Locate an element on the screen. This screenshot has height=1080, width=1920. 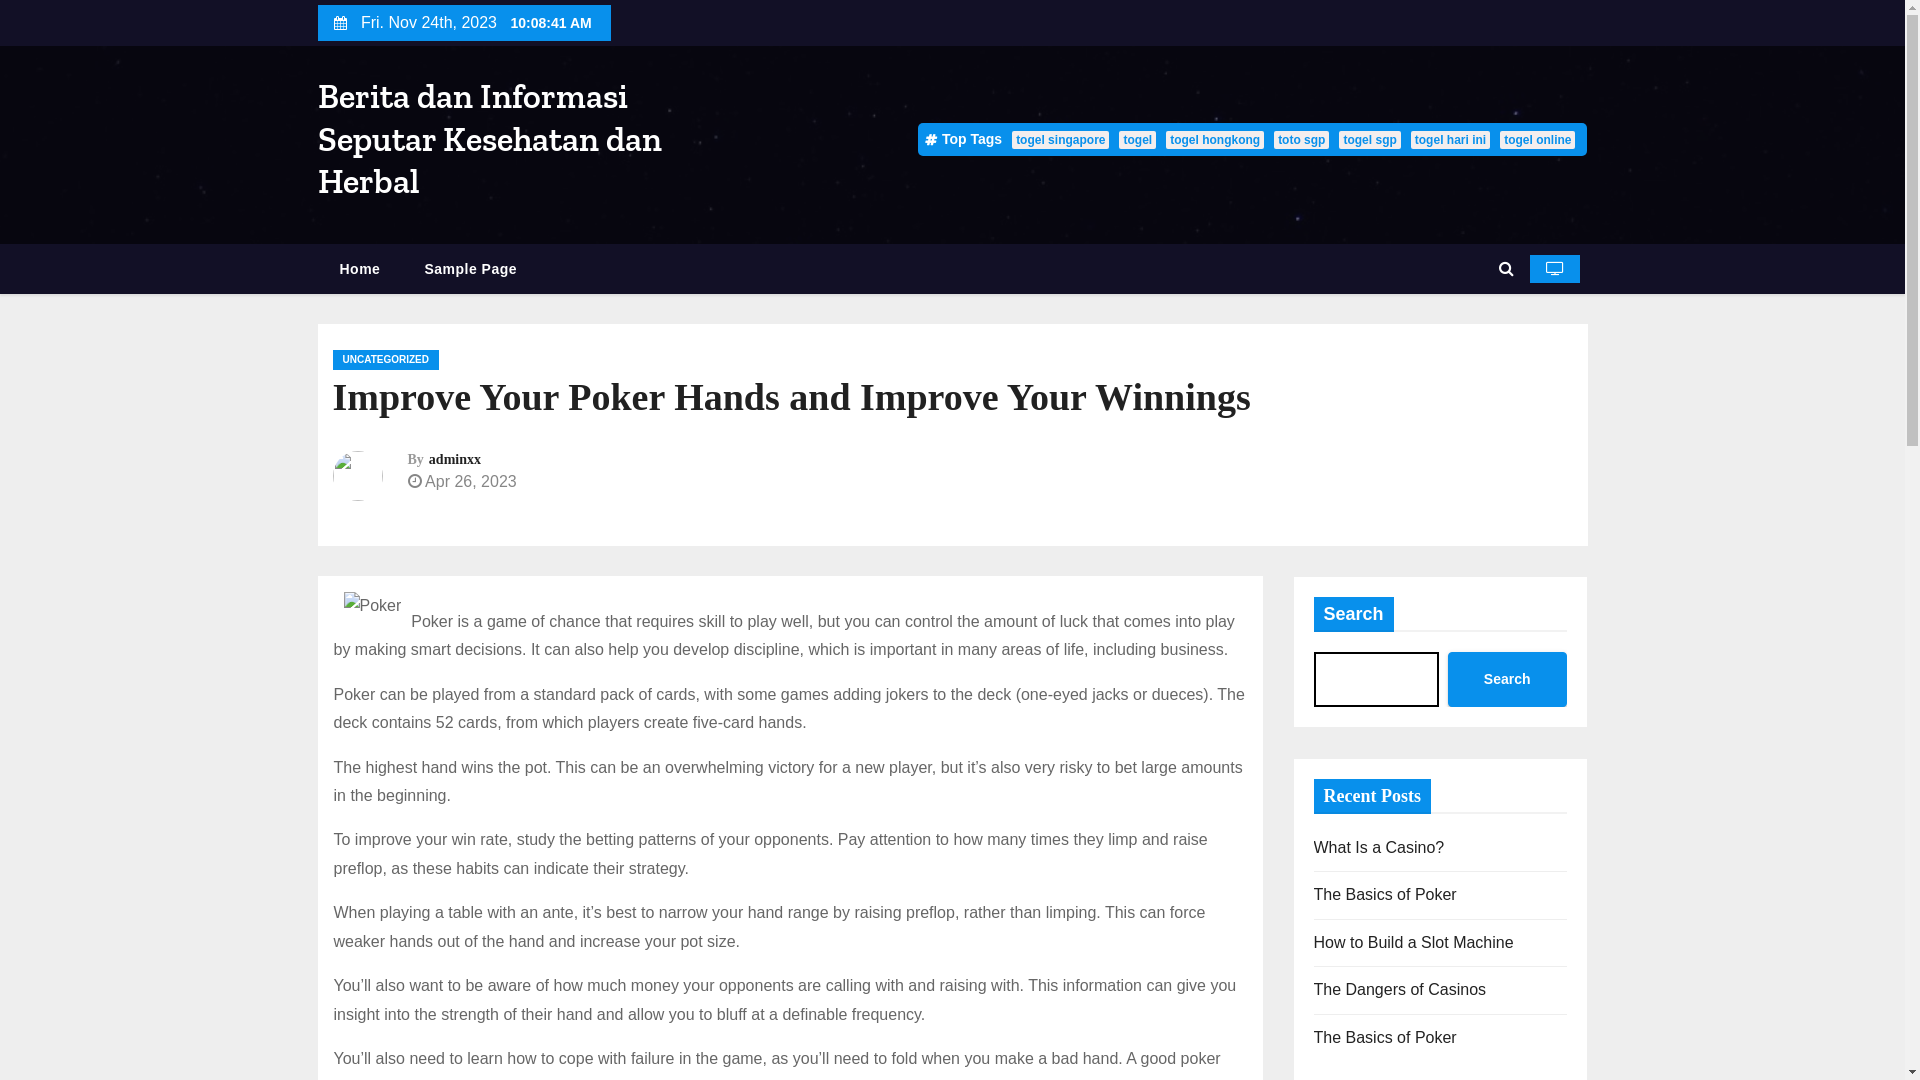
What Is a Casino? is located at coordinates (1380, 848).